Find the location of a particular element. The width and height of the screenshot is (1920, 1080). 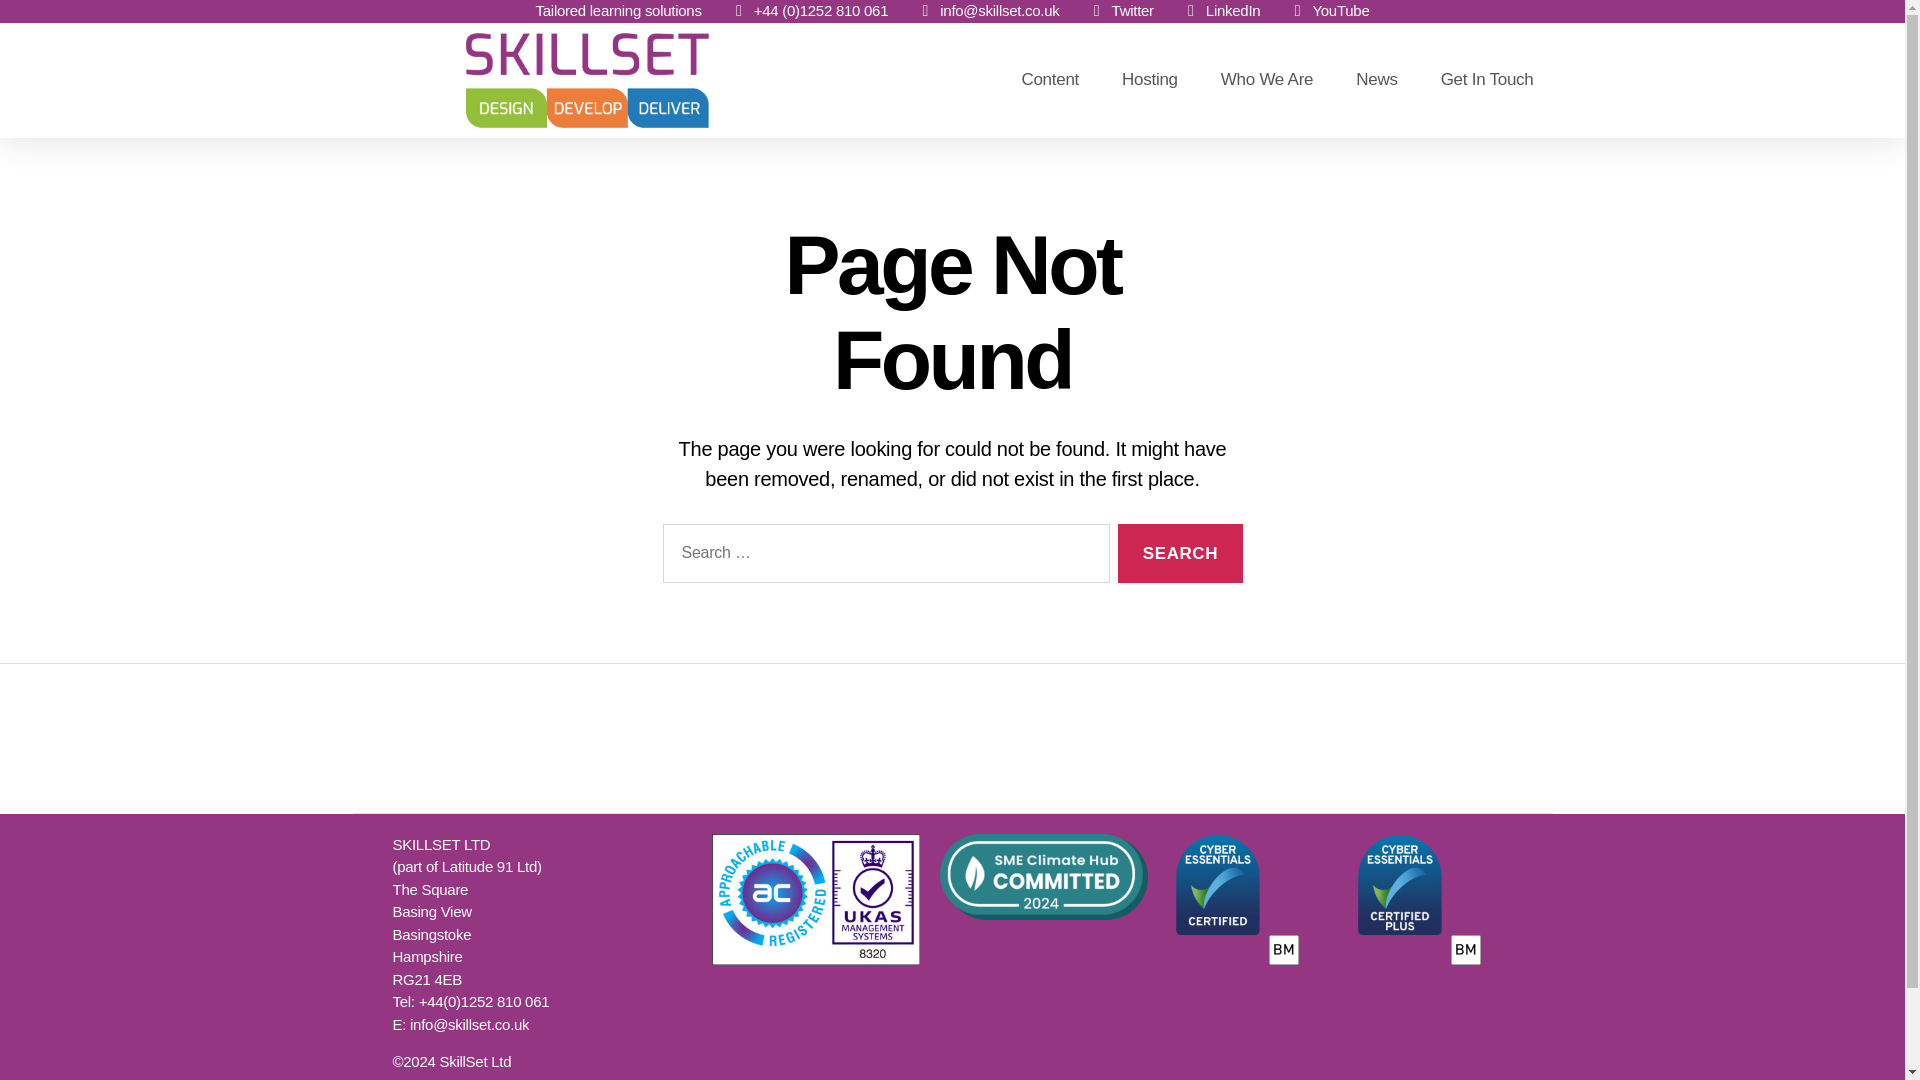

CyberEssentials is located at coordinates (1233, 899).